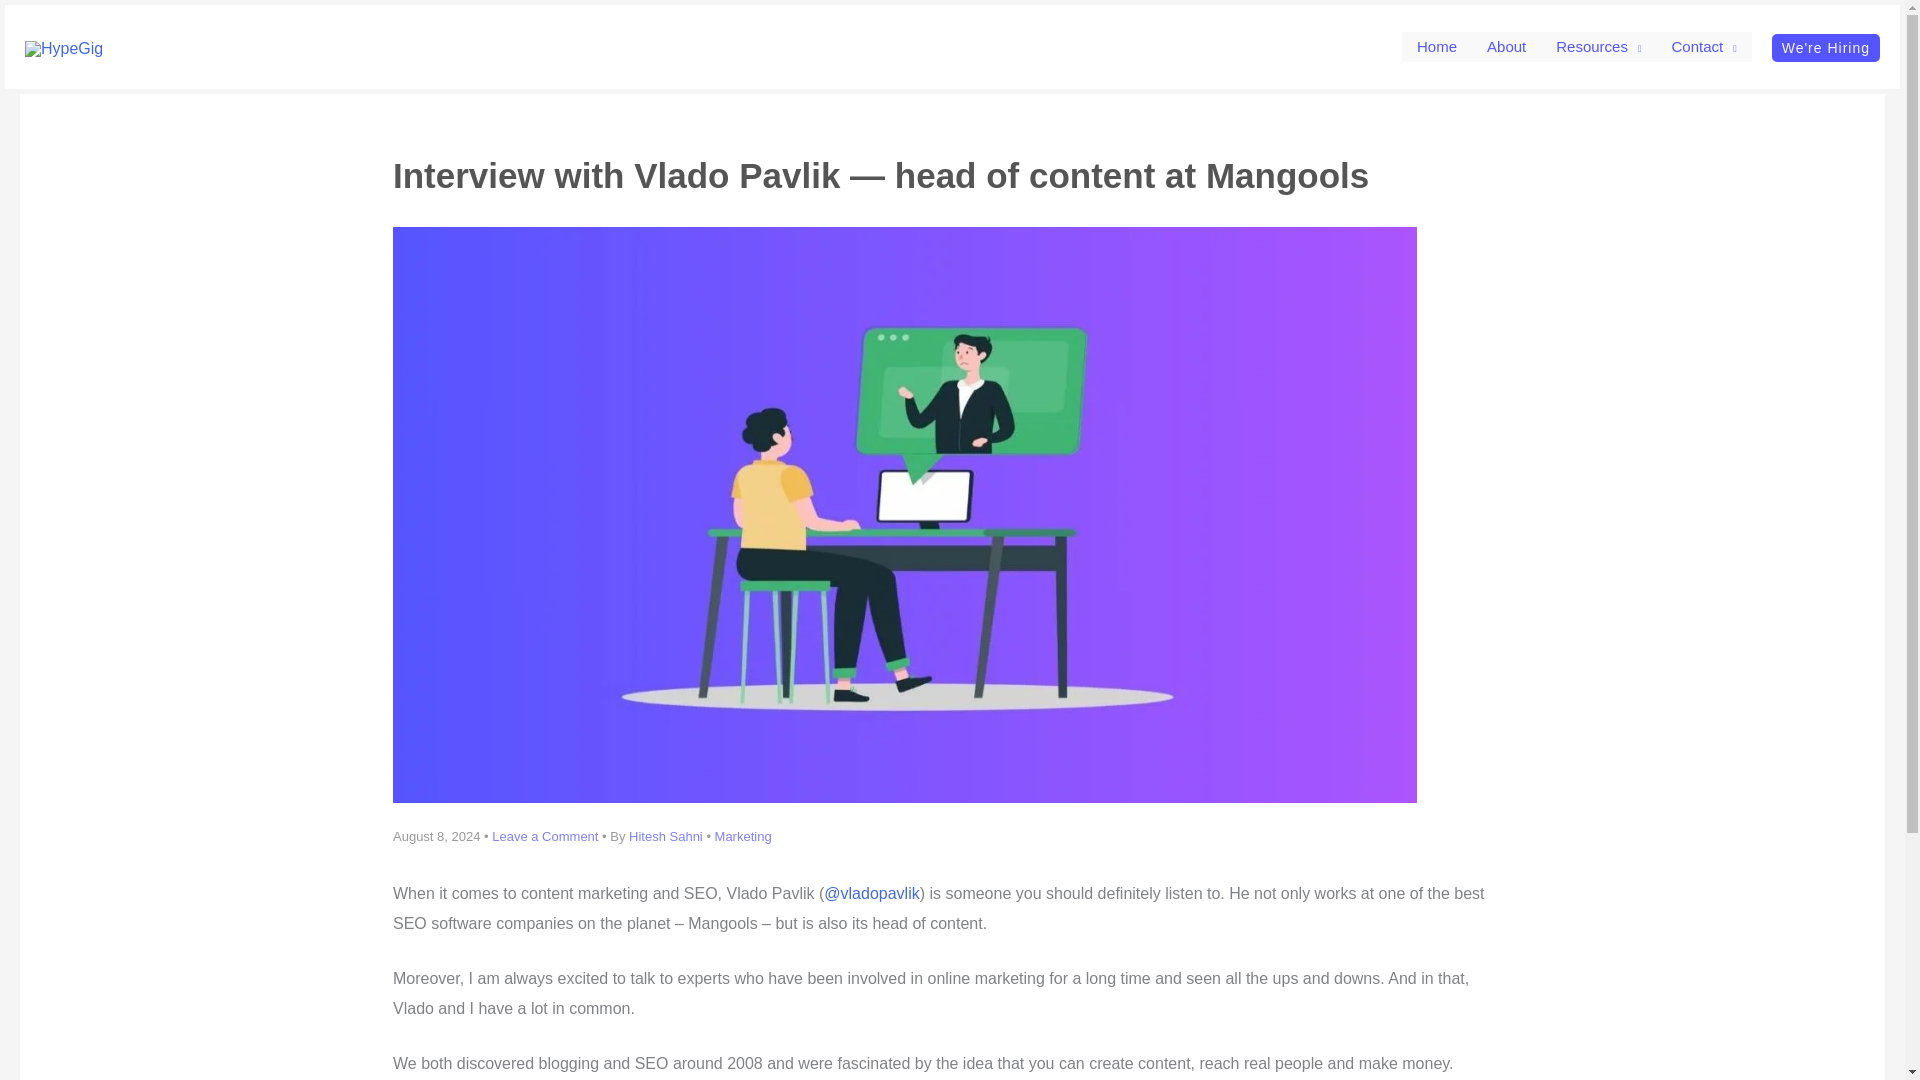 Image resolution: width=1920 pixels, height=1080 pixels. I want to click on Leave a Comment, so click(544, 836).